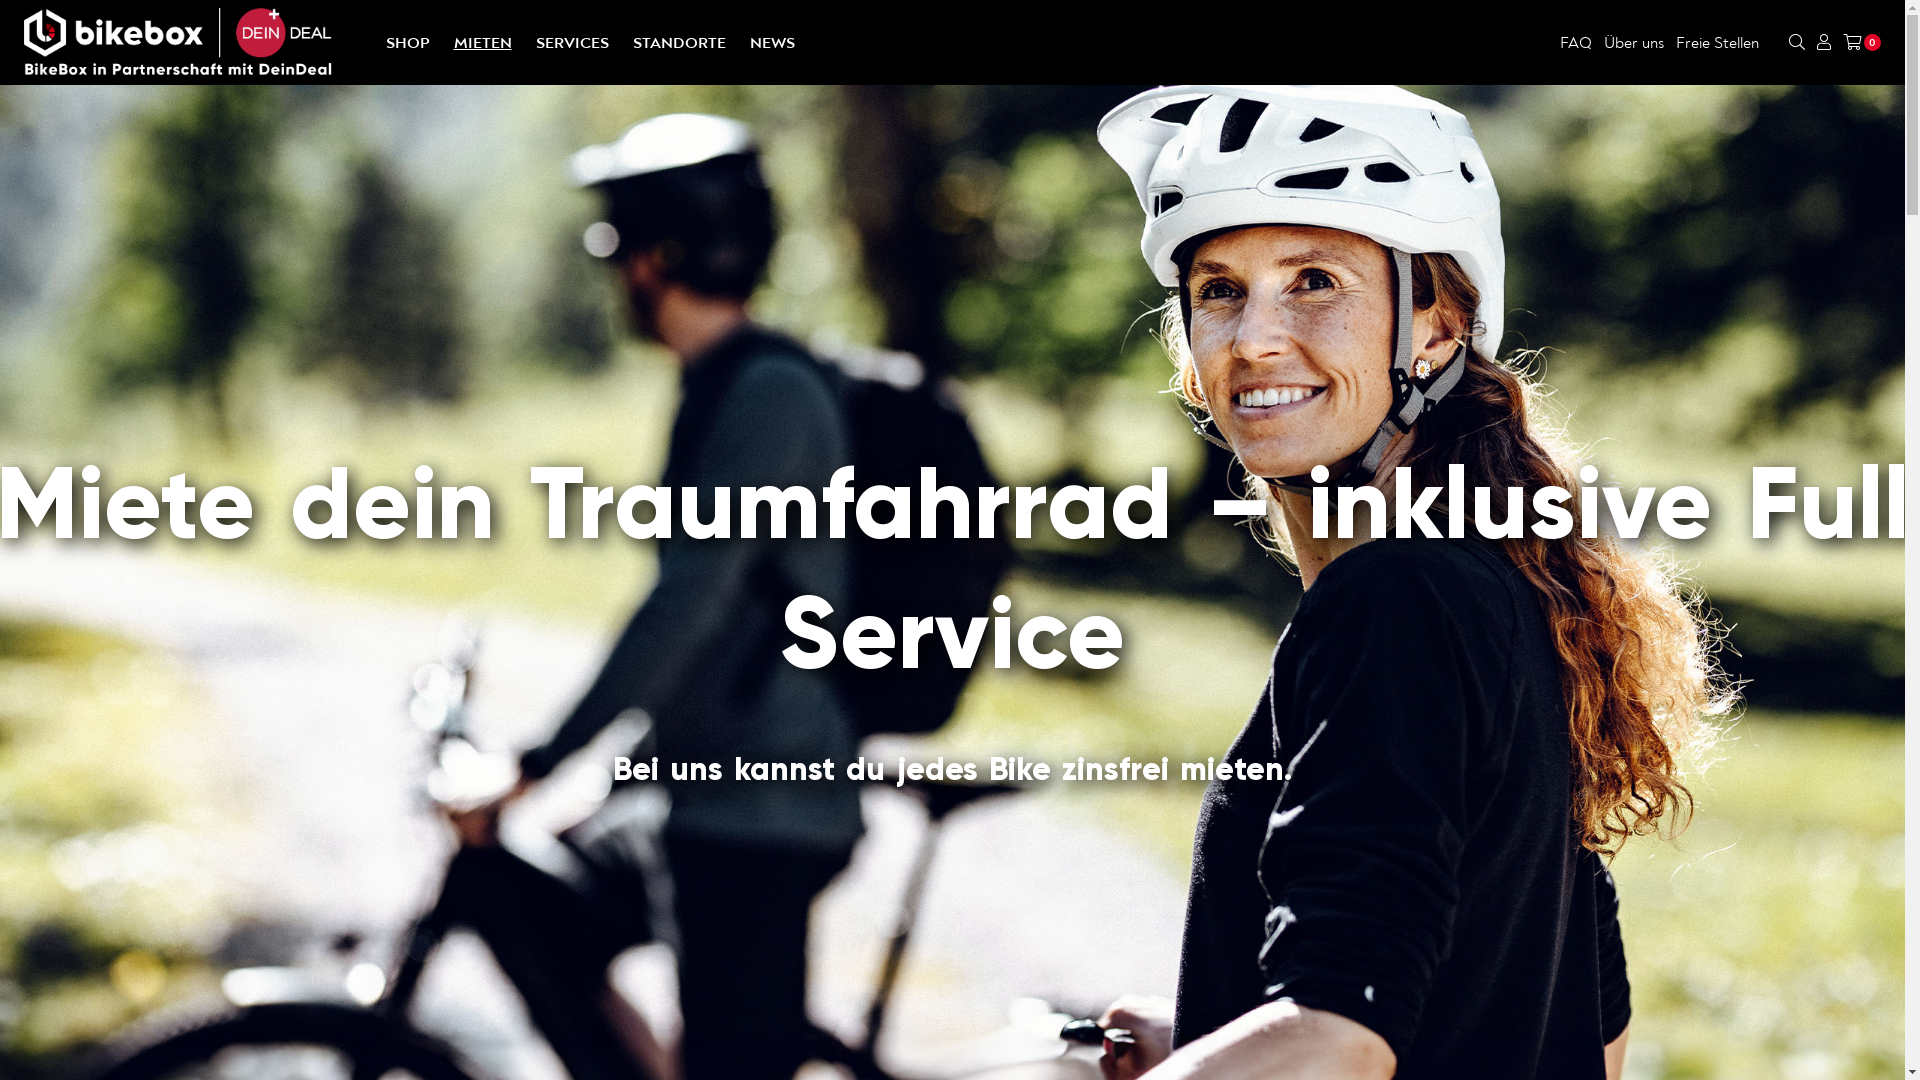  What do you see at coordinates (1576, 42) in the screenshot?
I see `FAQ` at bounding box center [1576, 42].